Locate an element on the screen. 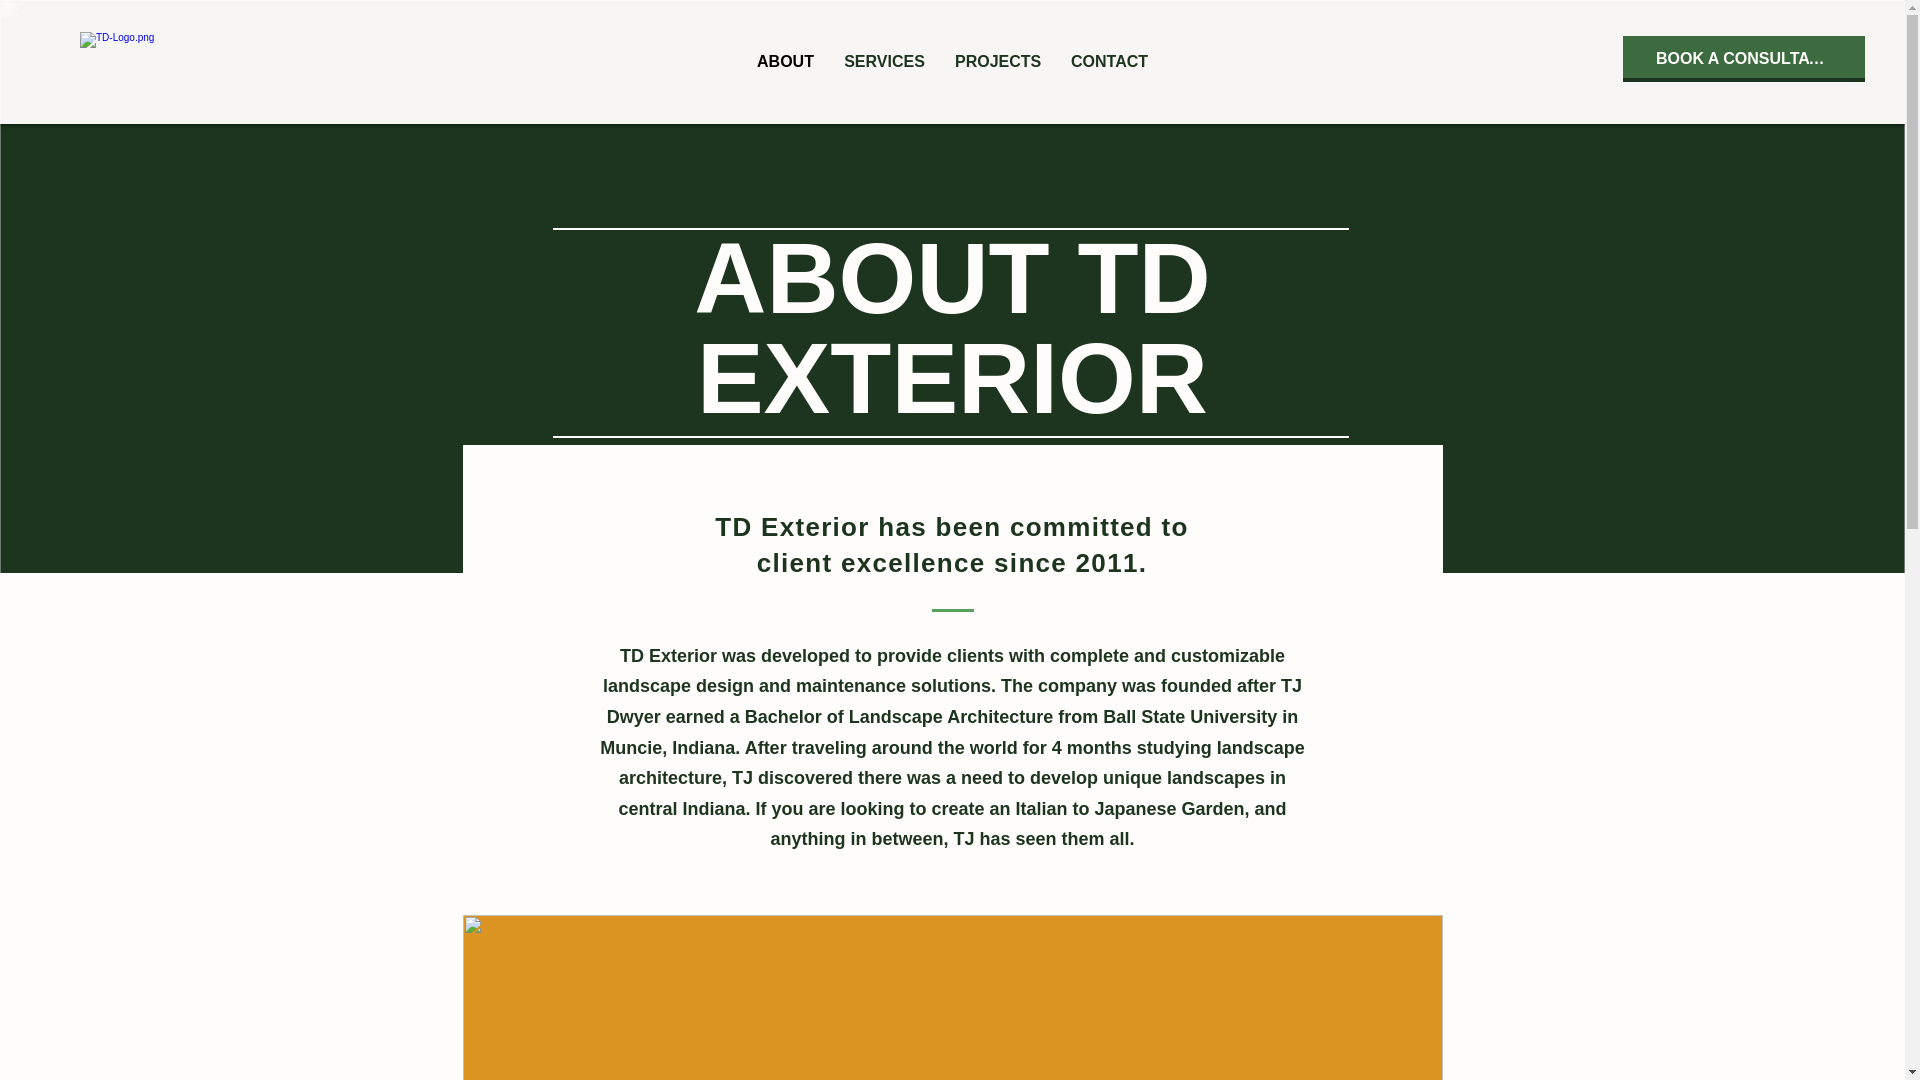 This screenshot has height=1080, width=1920. BOOK A CONSULTATION is located at coordinates (1743, 56).